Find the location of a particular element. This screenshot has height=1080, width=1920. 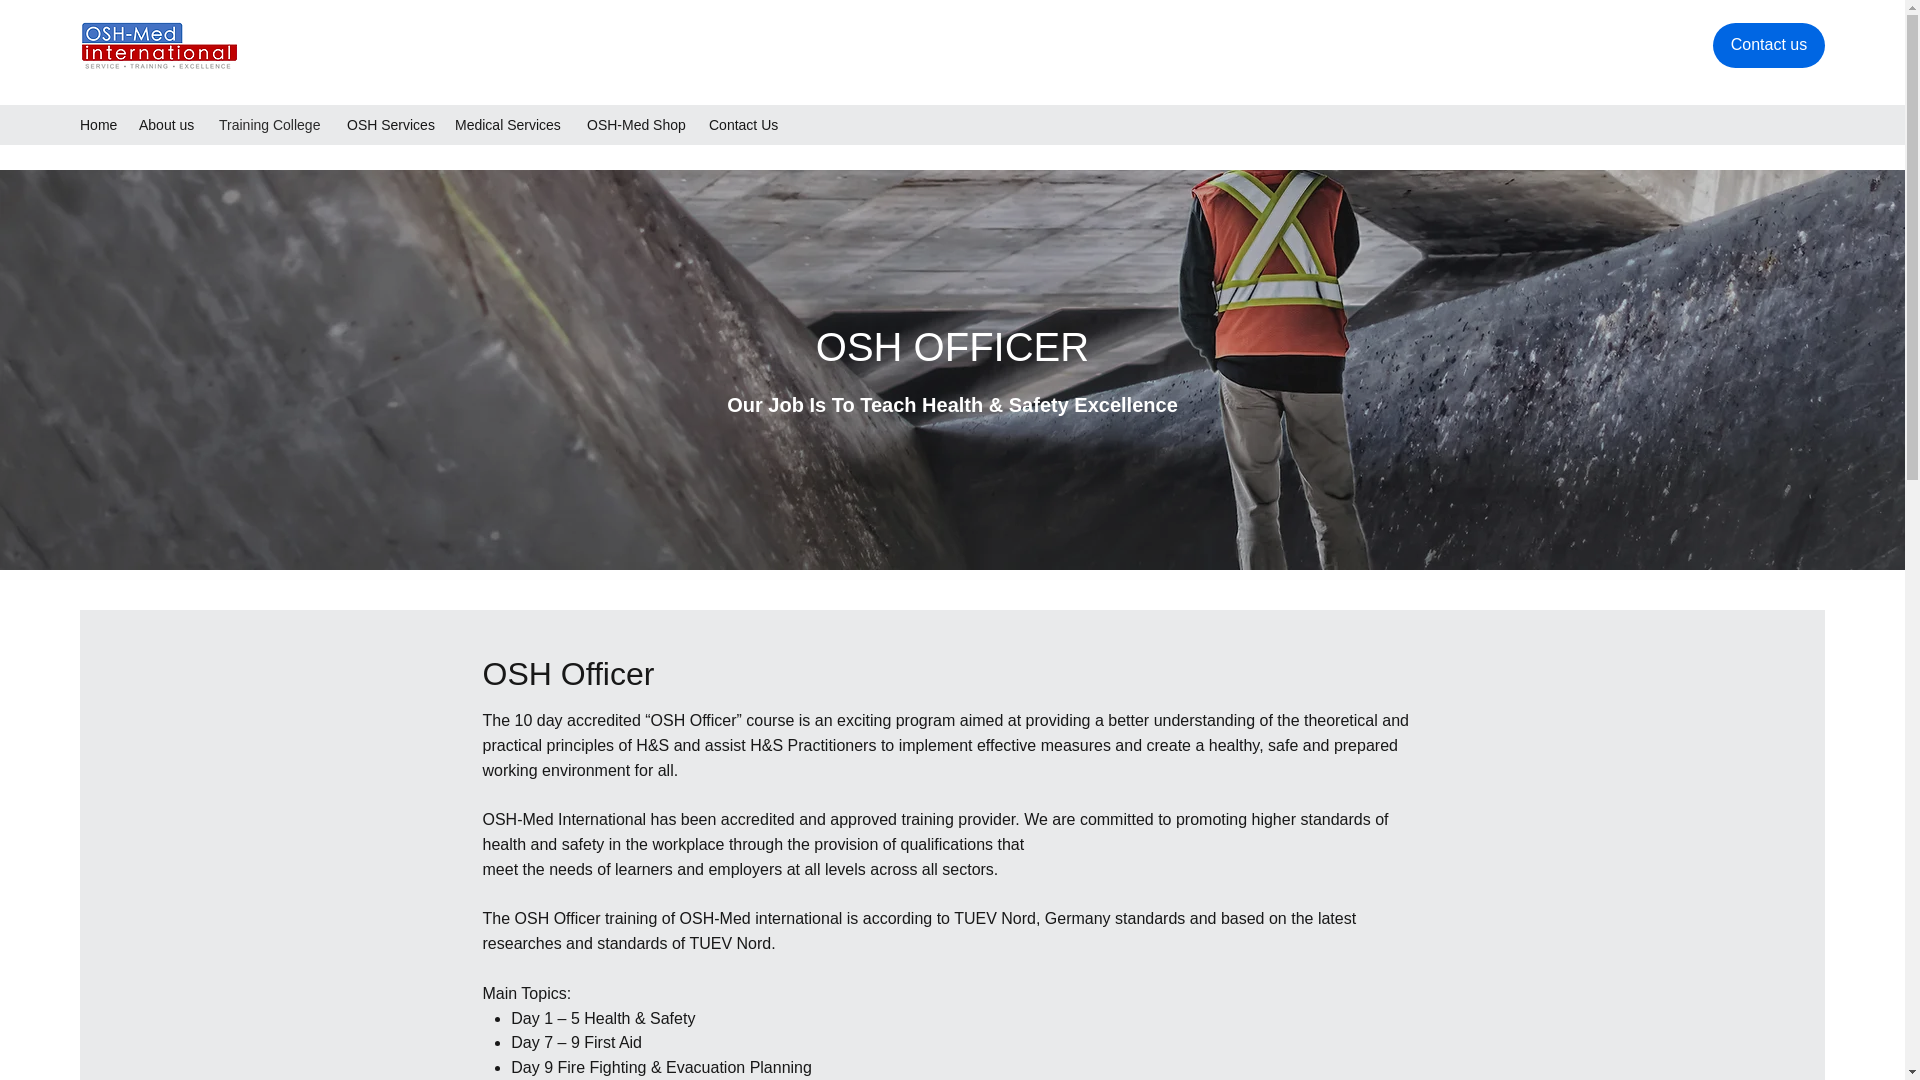

Home is located at coordinates (98, 125).